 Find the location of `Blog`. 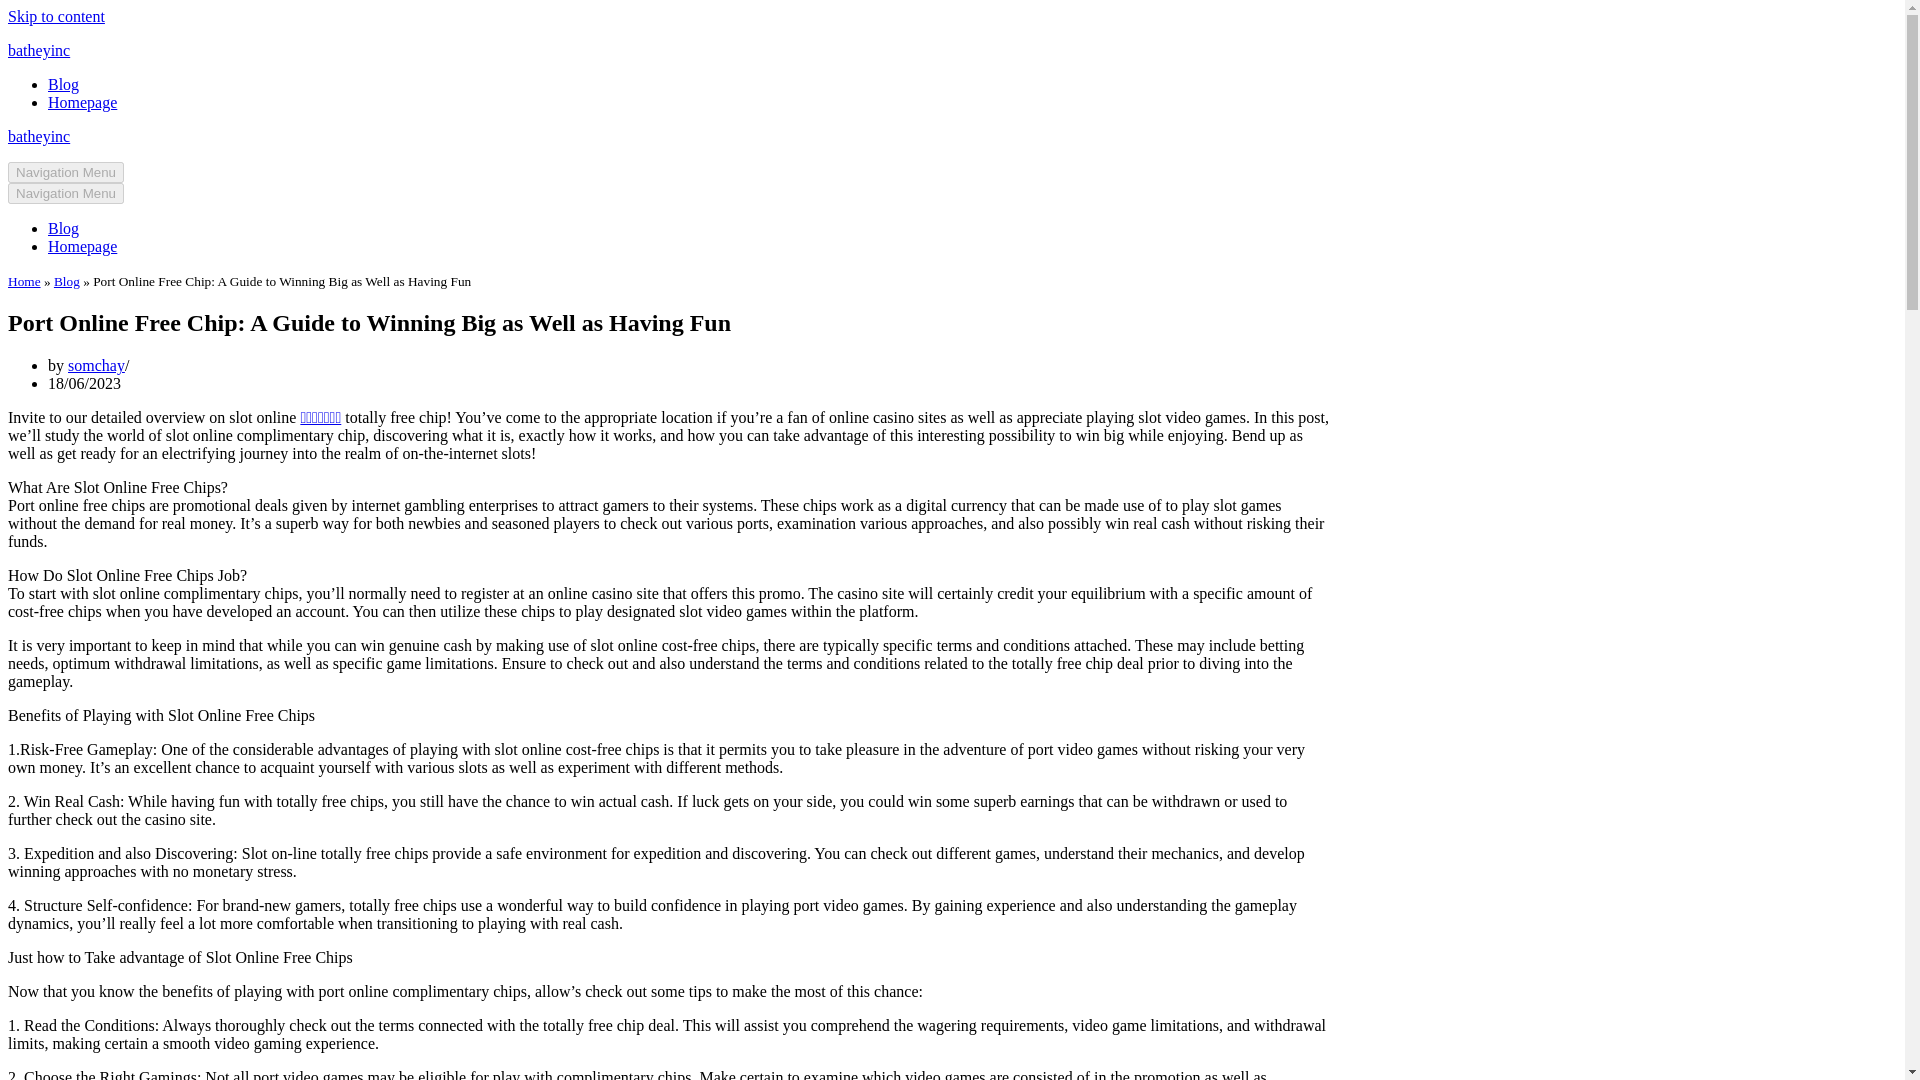

Blog is located at coordinates (63, 228).